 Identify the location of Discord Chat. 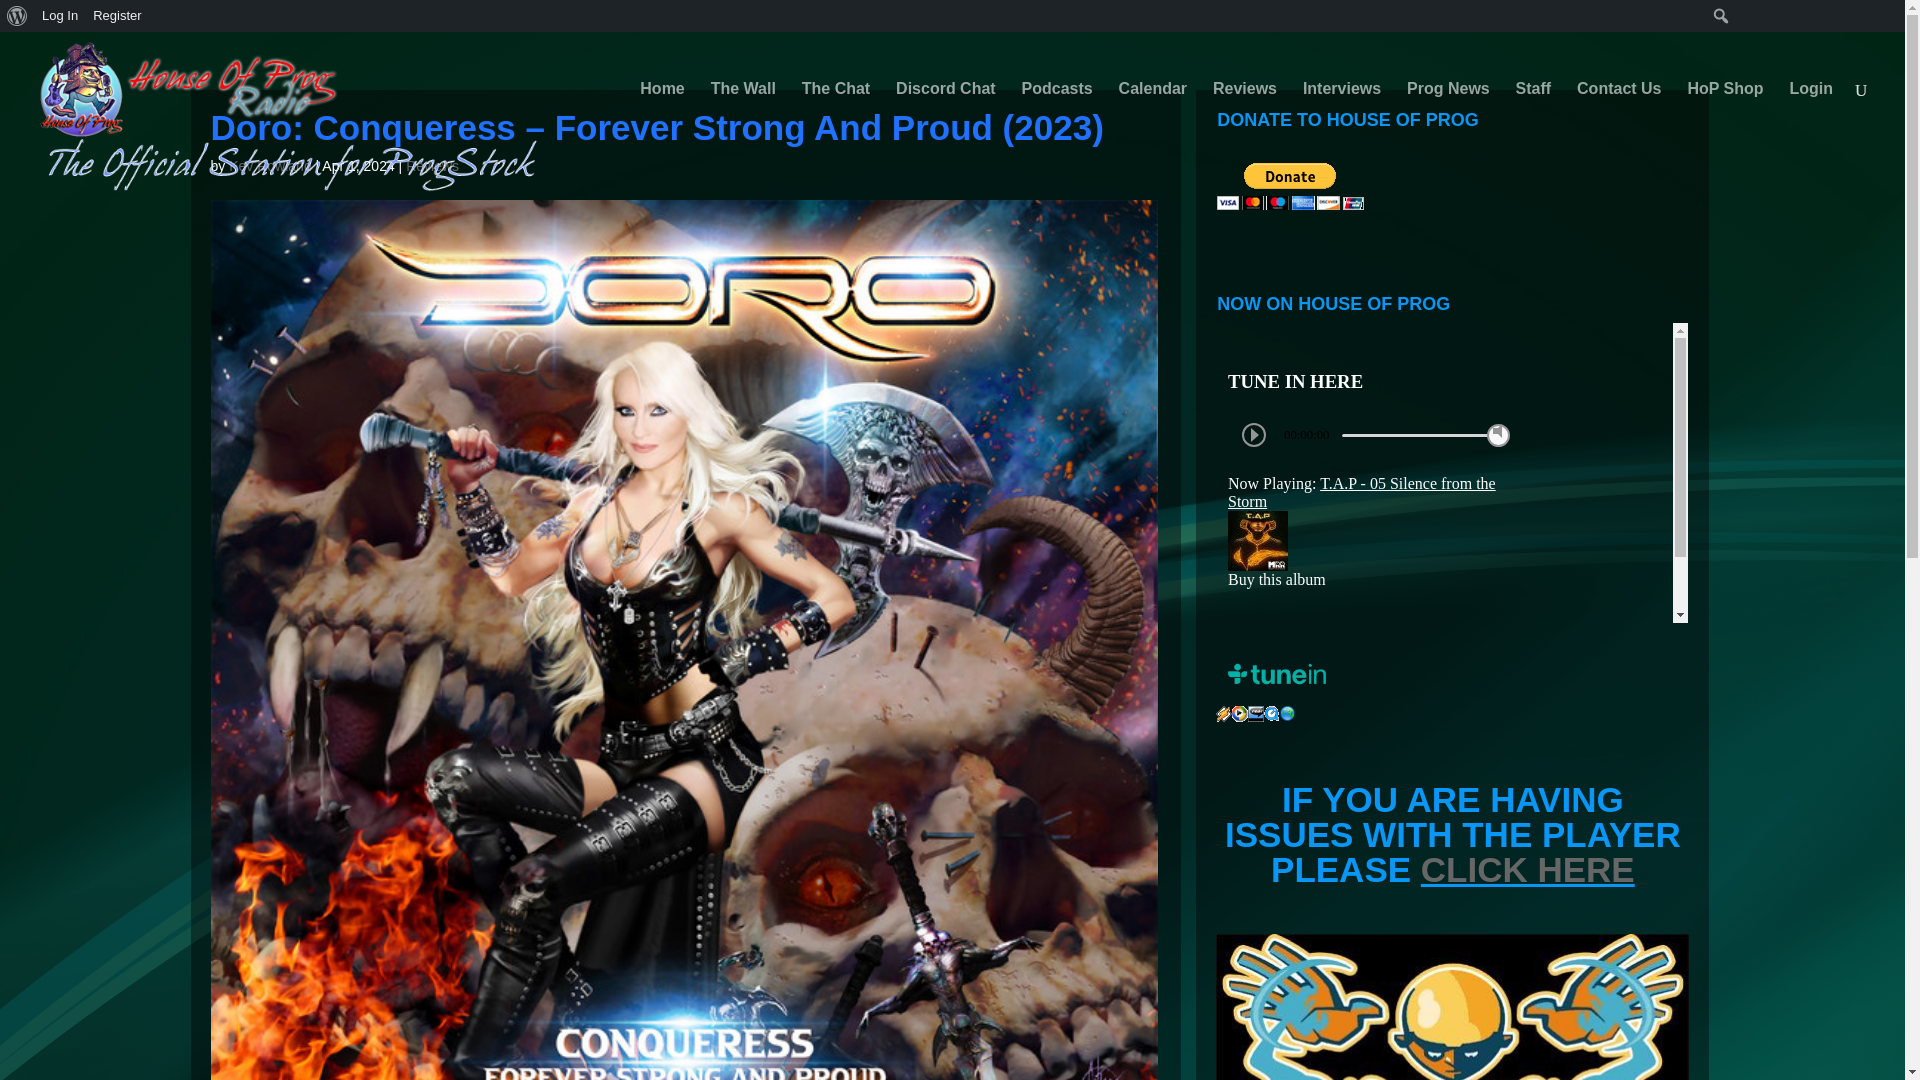
(946, 114).